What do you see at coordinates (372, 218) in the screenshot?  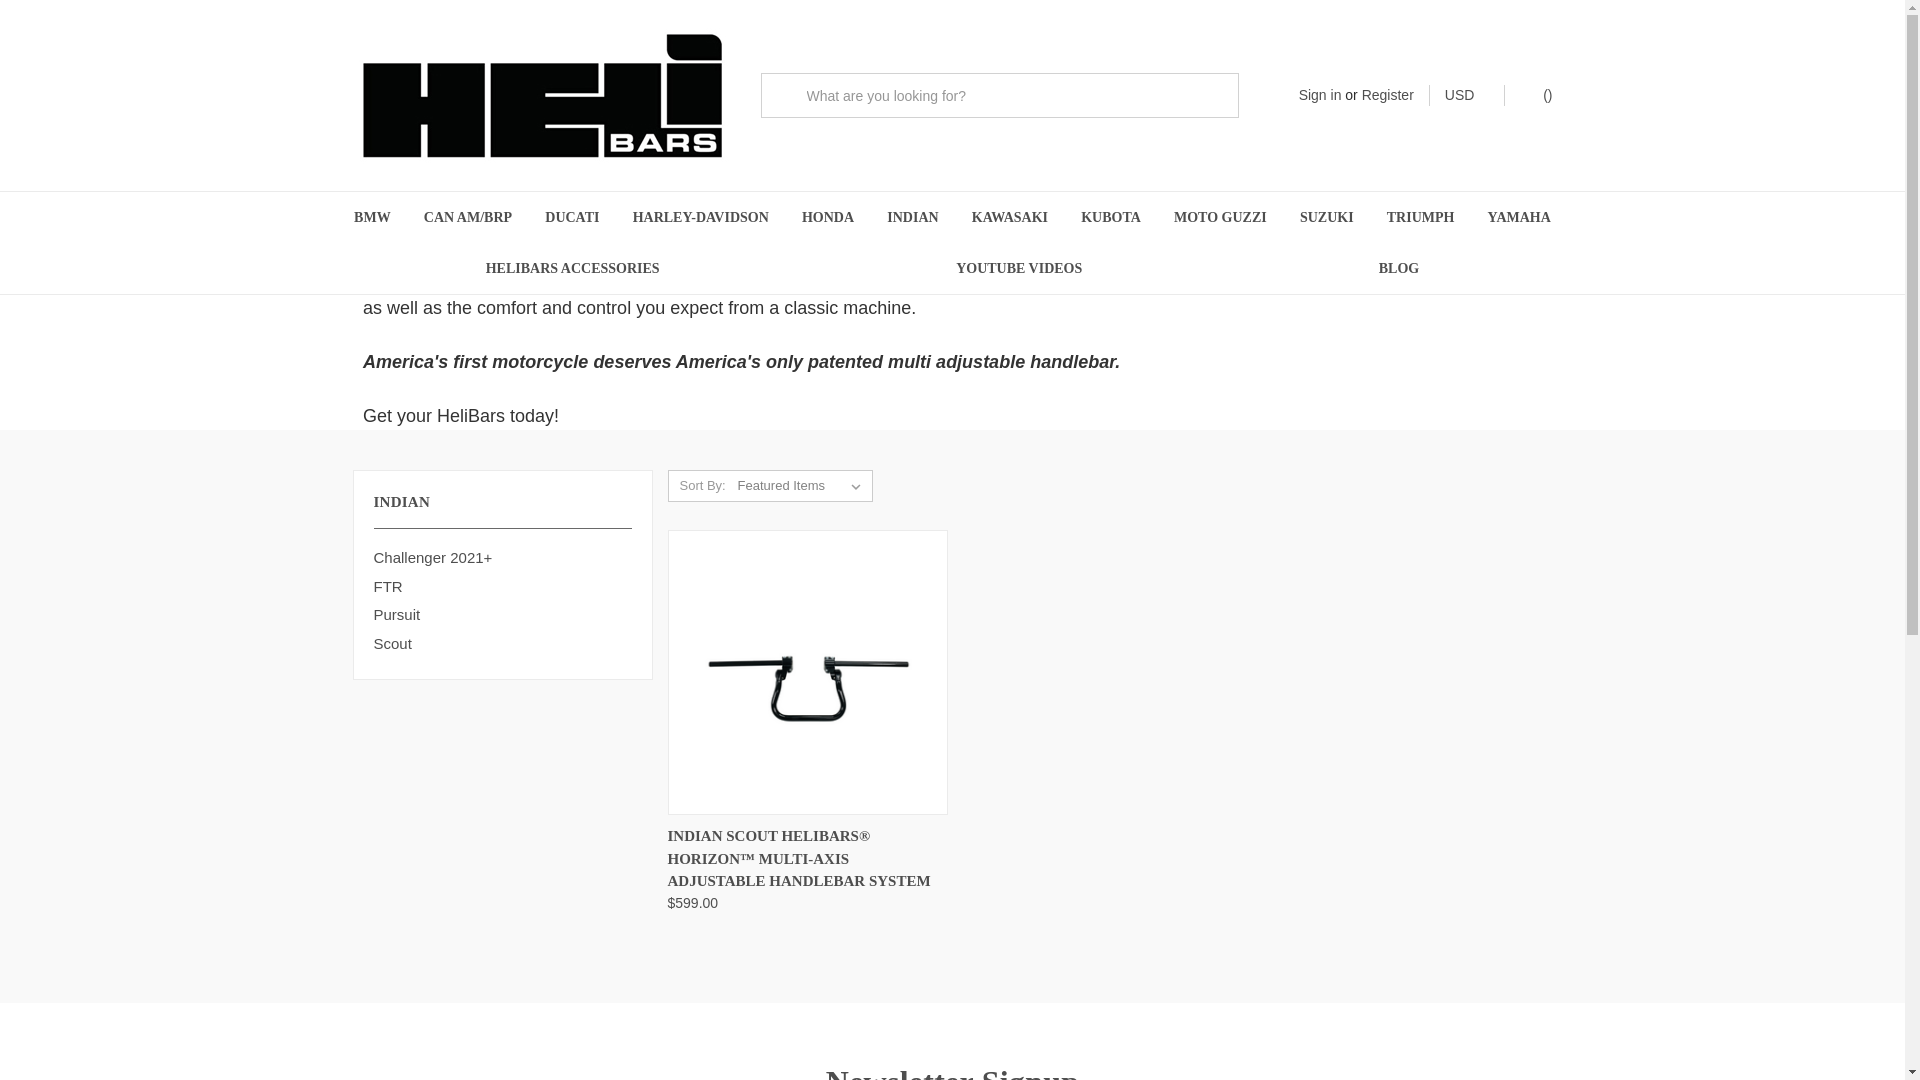 I see `BMW` at bounding box center [372, 218].